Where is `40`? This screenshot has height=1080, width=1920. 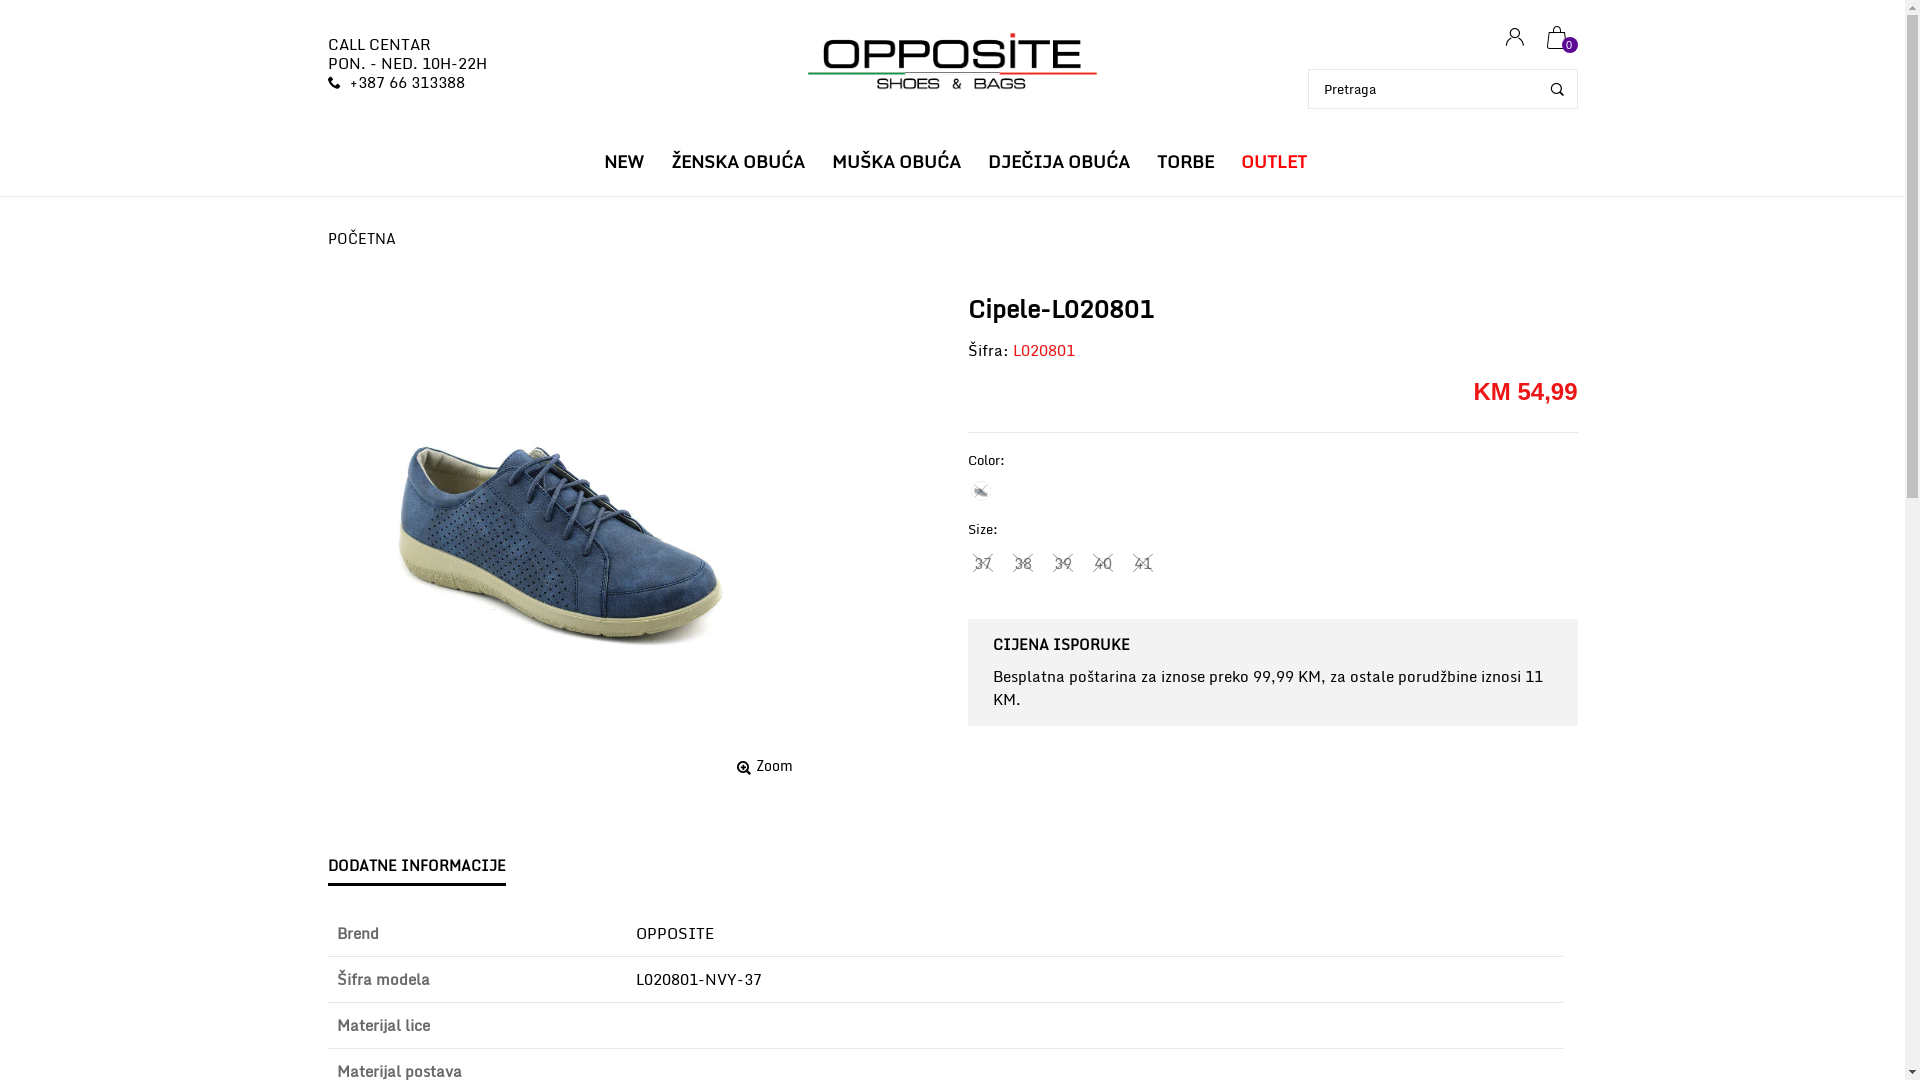
40 is located at coordinates (1103, 563).